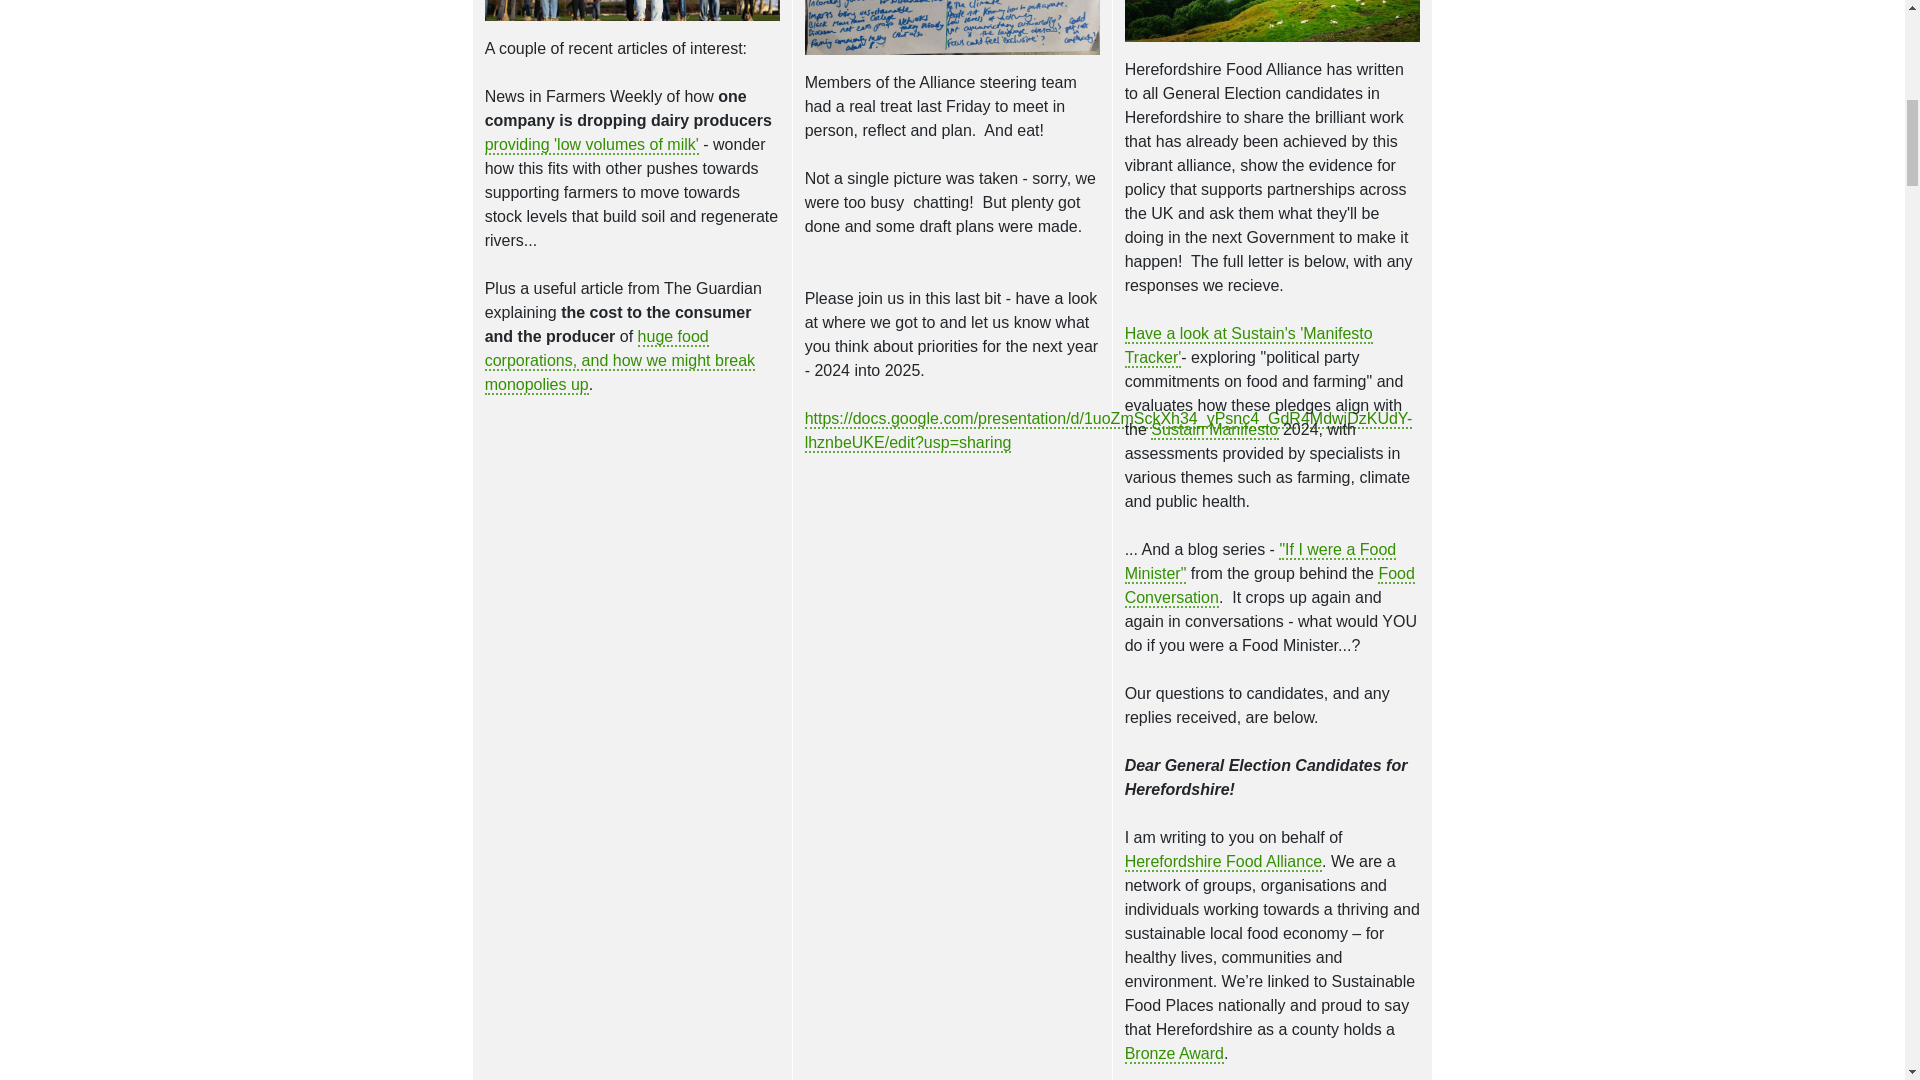  Describe the element at coordinates (1174, 1054) in the screenshot. I see `Bronze Award` at that location.